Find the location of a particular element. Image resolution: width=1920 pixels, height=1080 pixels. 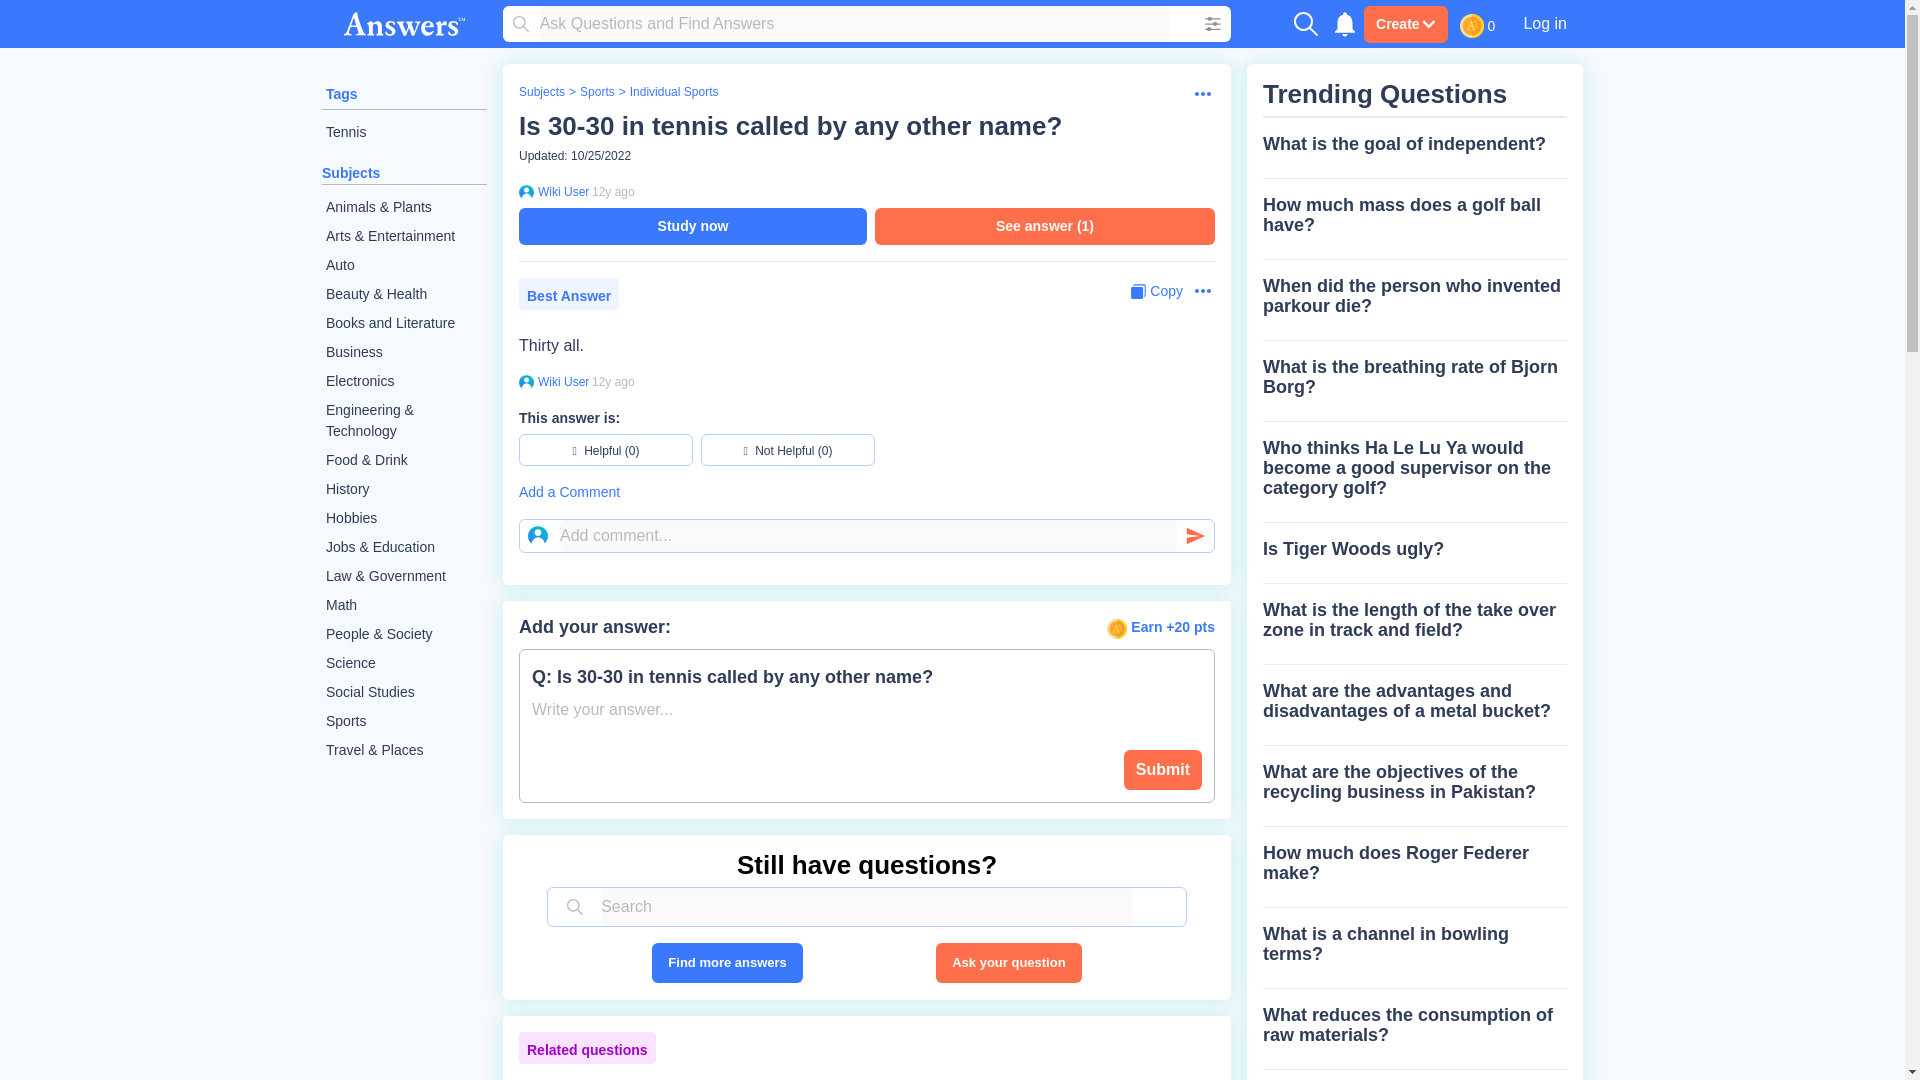

Wiki User is located at coordinates (561, 381).